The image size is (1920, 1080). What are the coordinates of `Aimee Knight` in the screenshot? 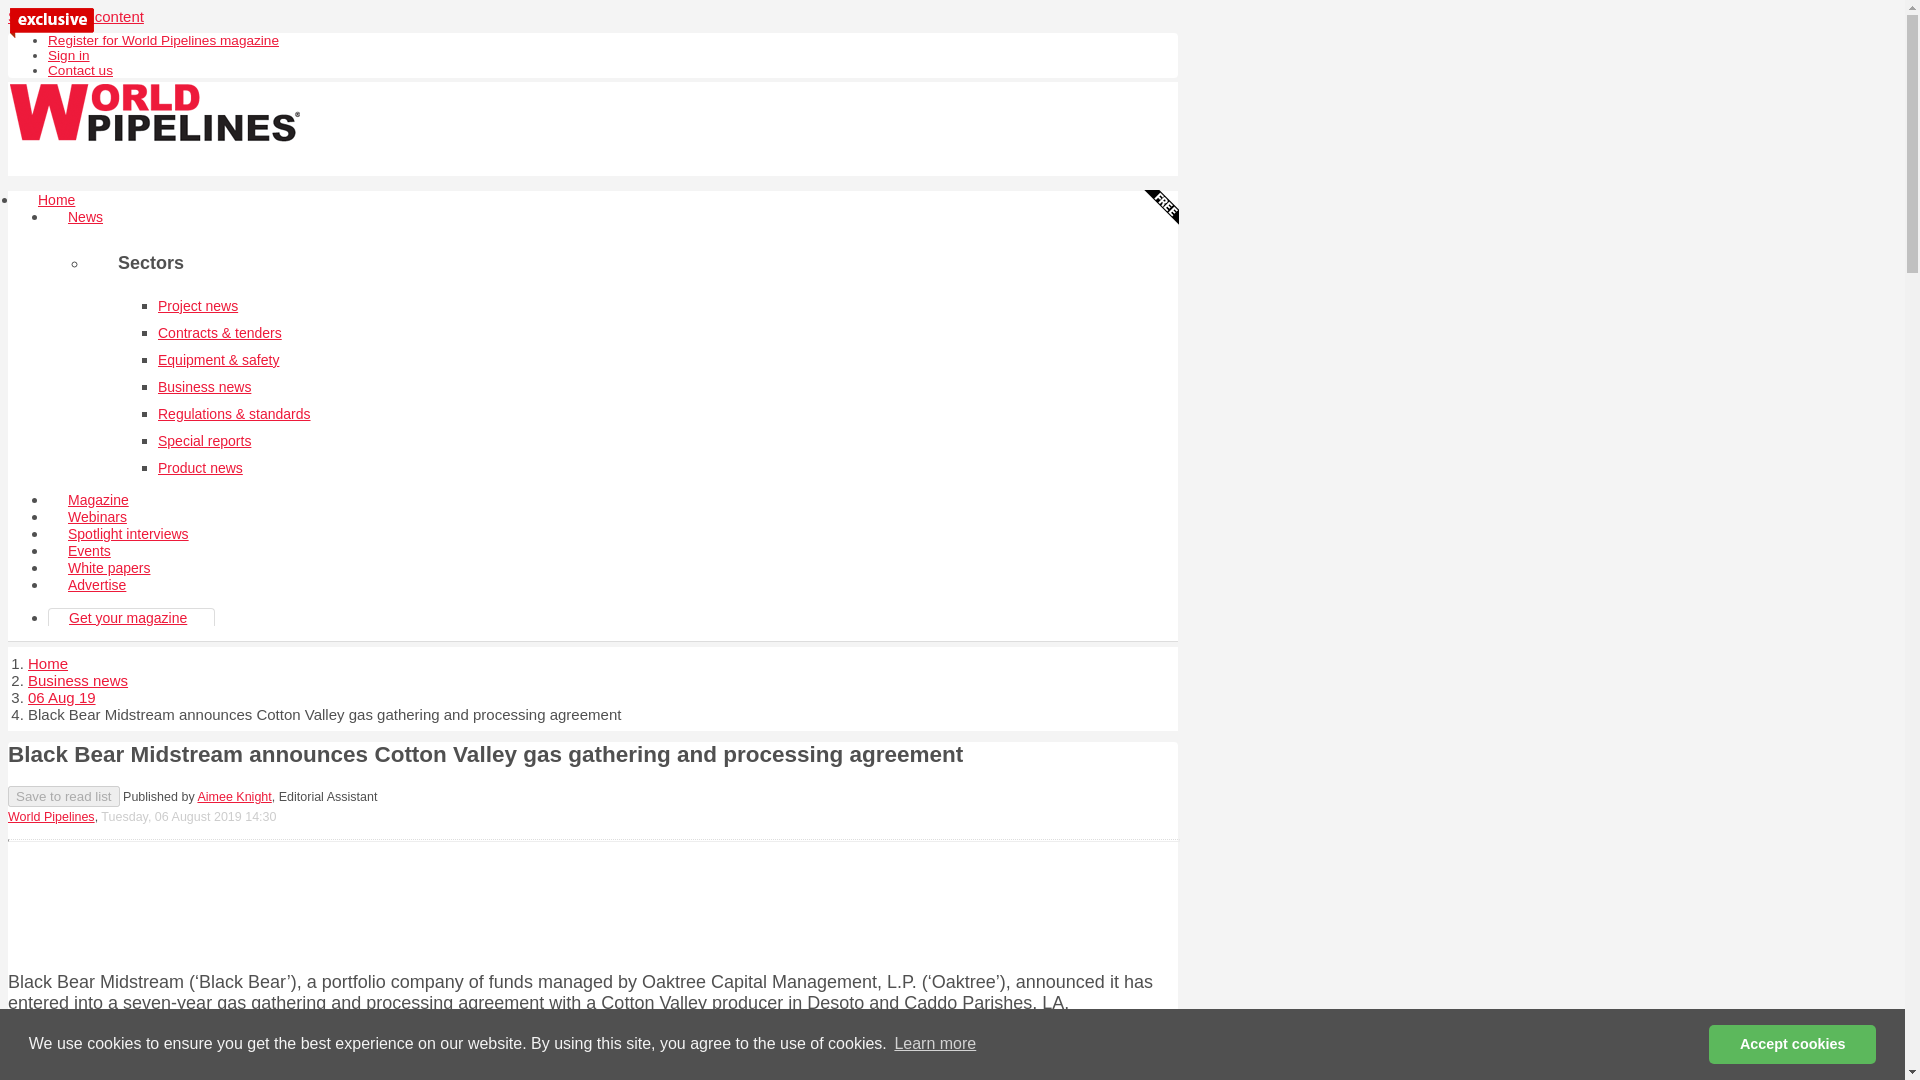 It's located at (234, 796).